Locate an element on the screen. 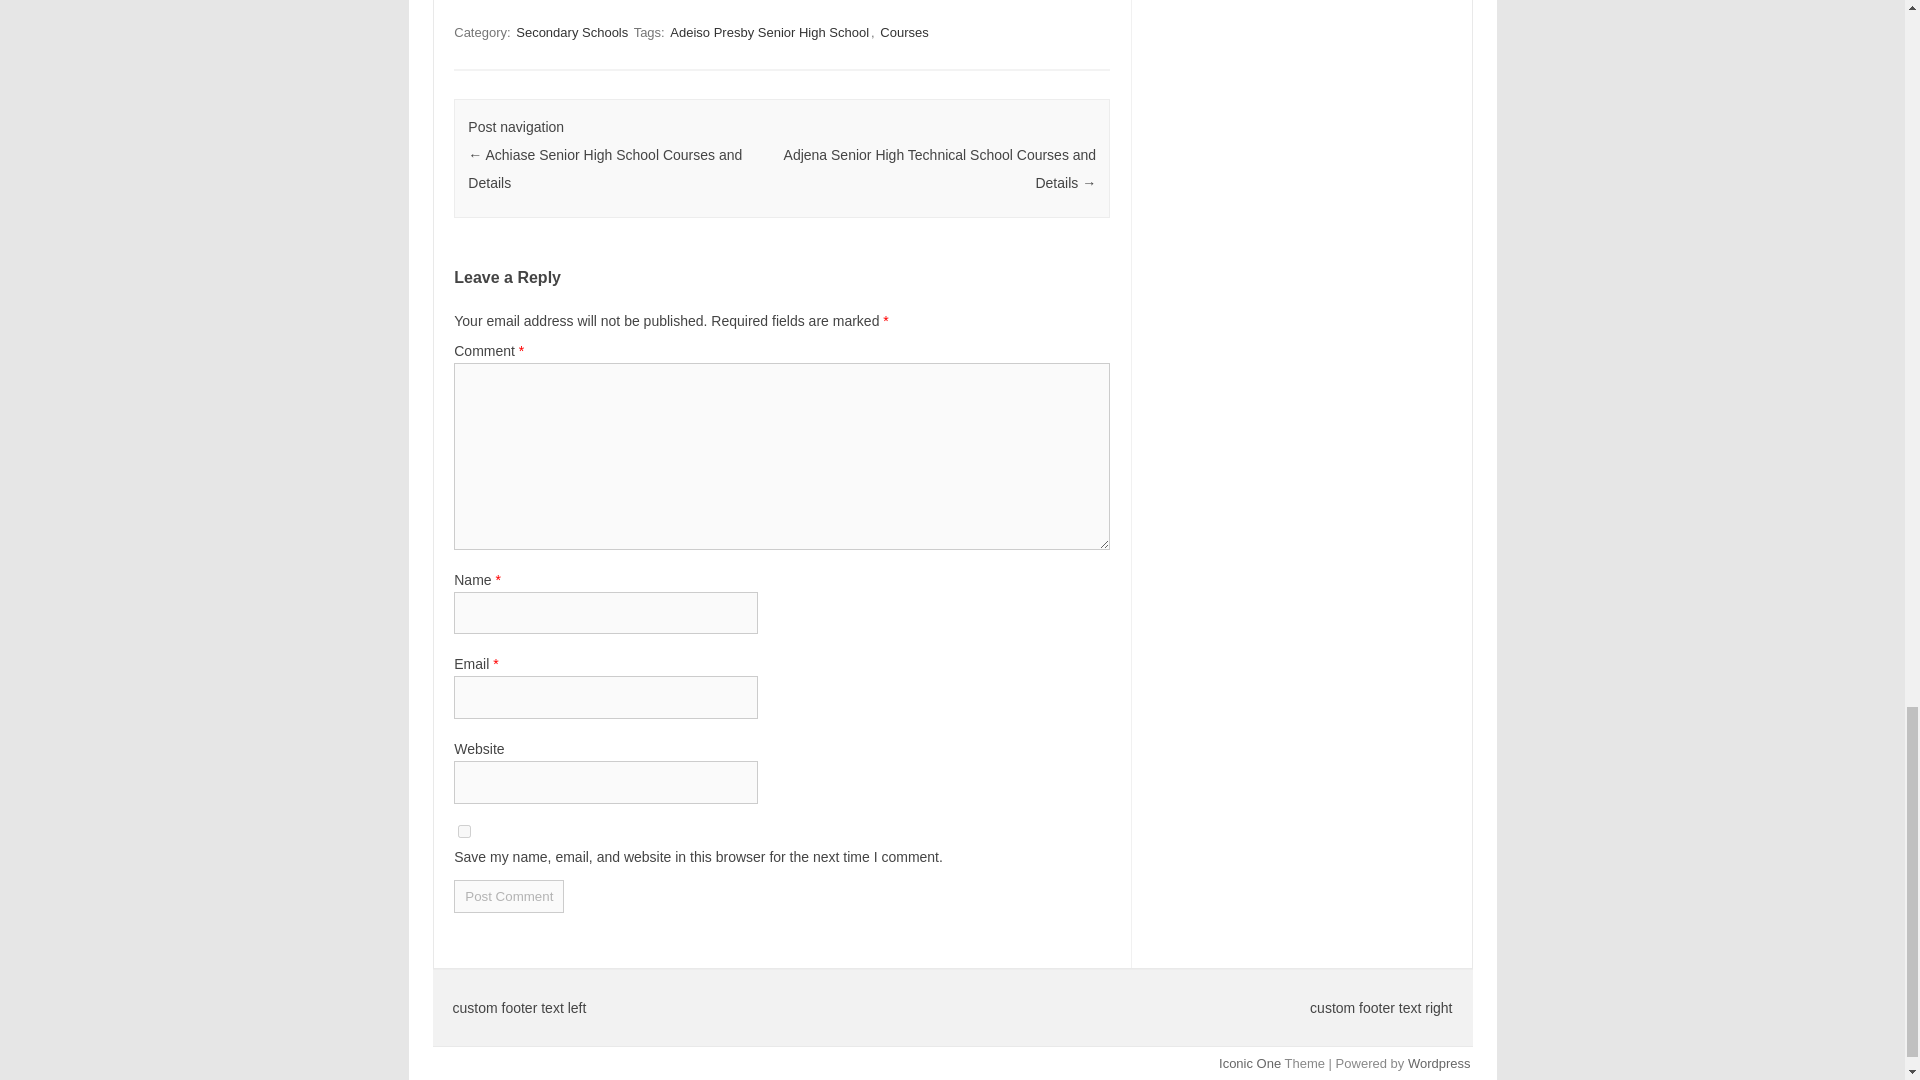 The height and width of the screenshot is (1080, 1920). Adeiso Presby Senior High School is located at coordinates (770, 32).